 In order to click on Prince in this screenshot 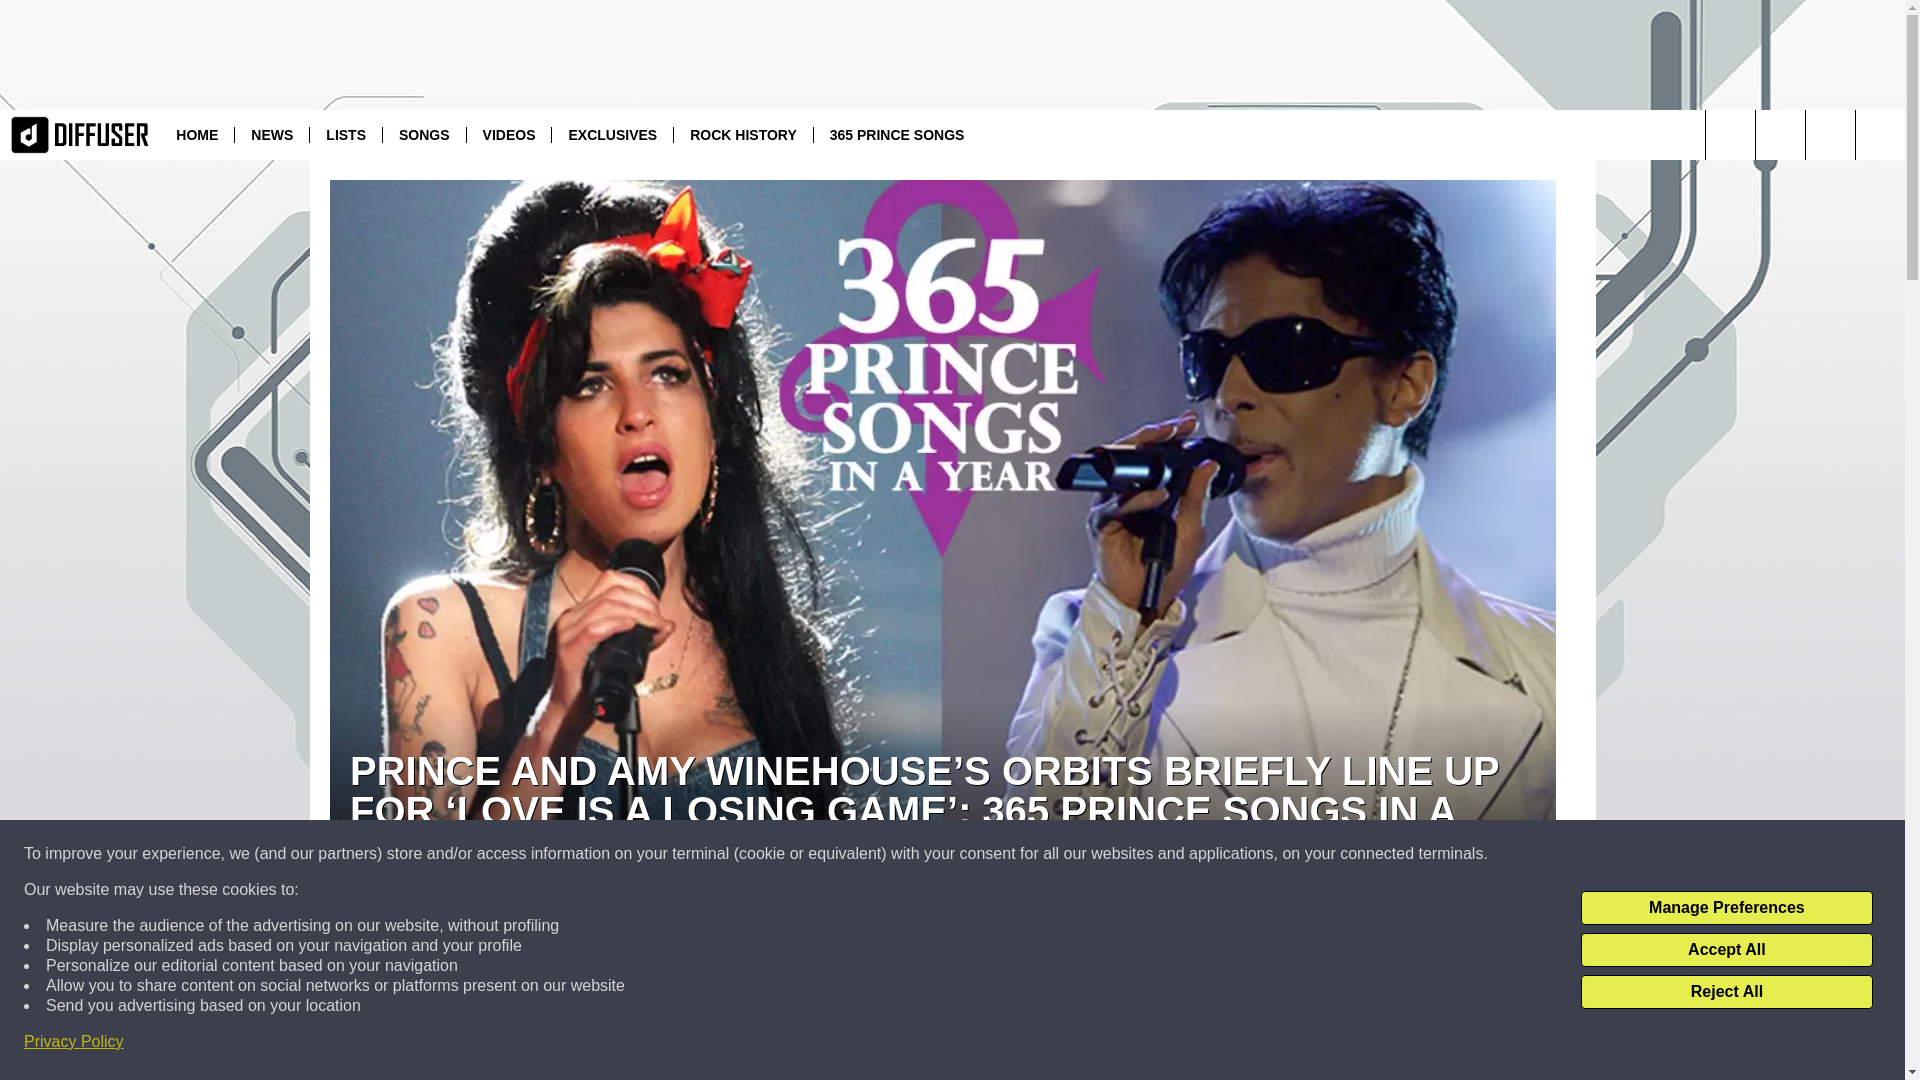, I will do `click(1091, 1076)`.